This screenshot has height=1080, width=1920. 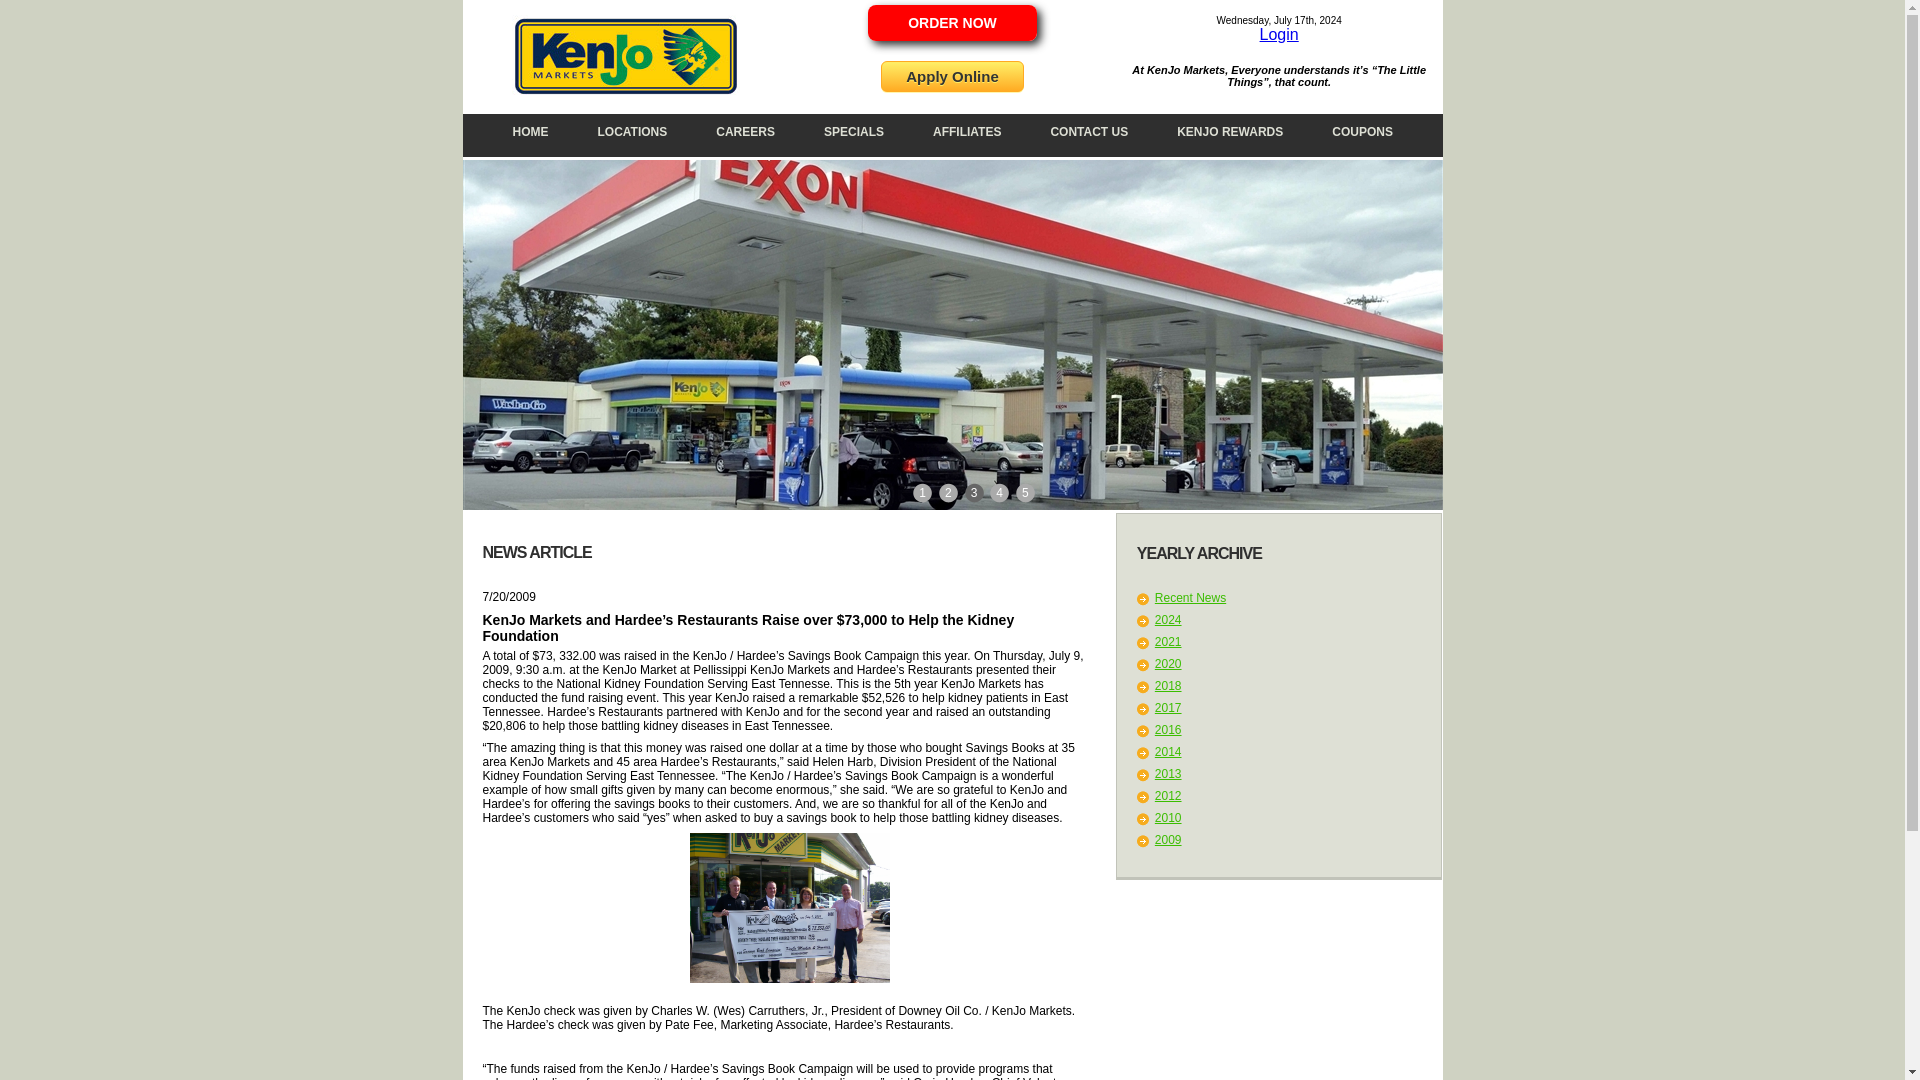 I want to click on 4, so click(x=1000, y=492).